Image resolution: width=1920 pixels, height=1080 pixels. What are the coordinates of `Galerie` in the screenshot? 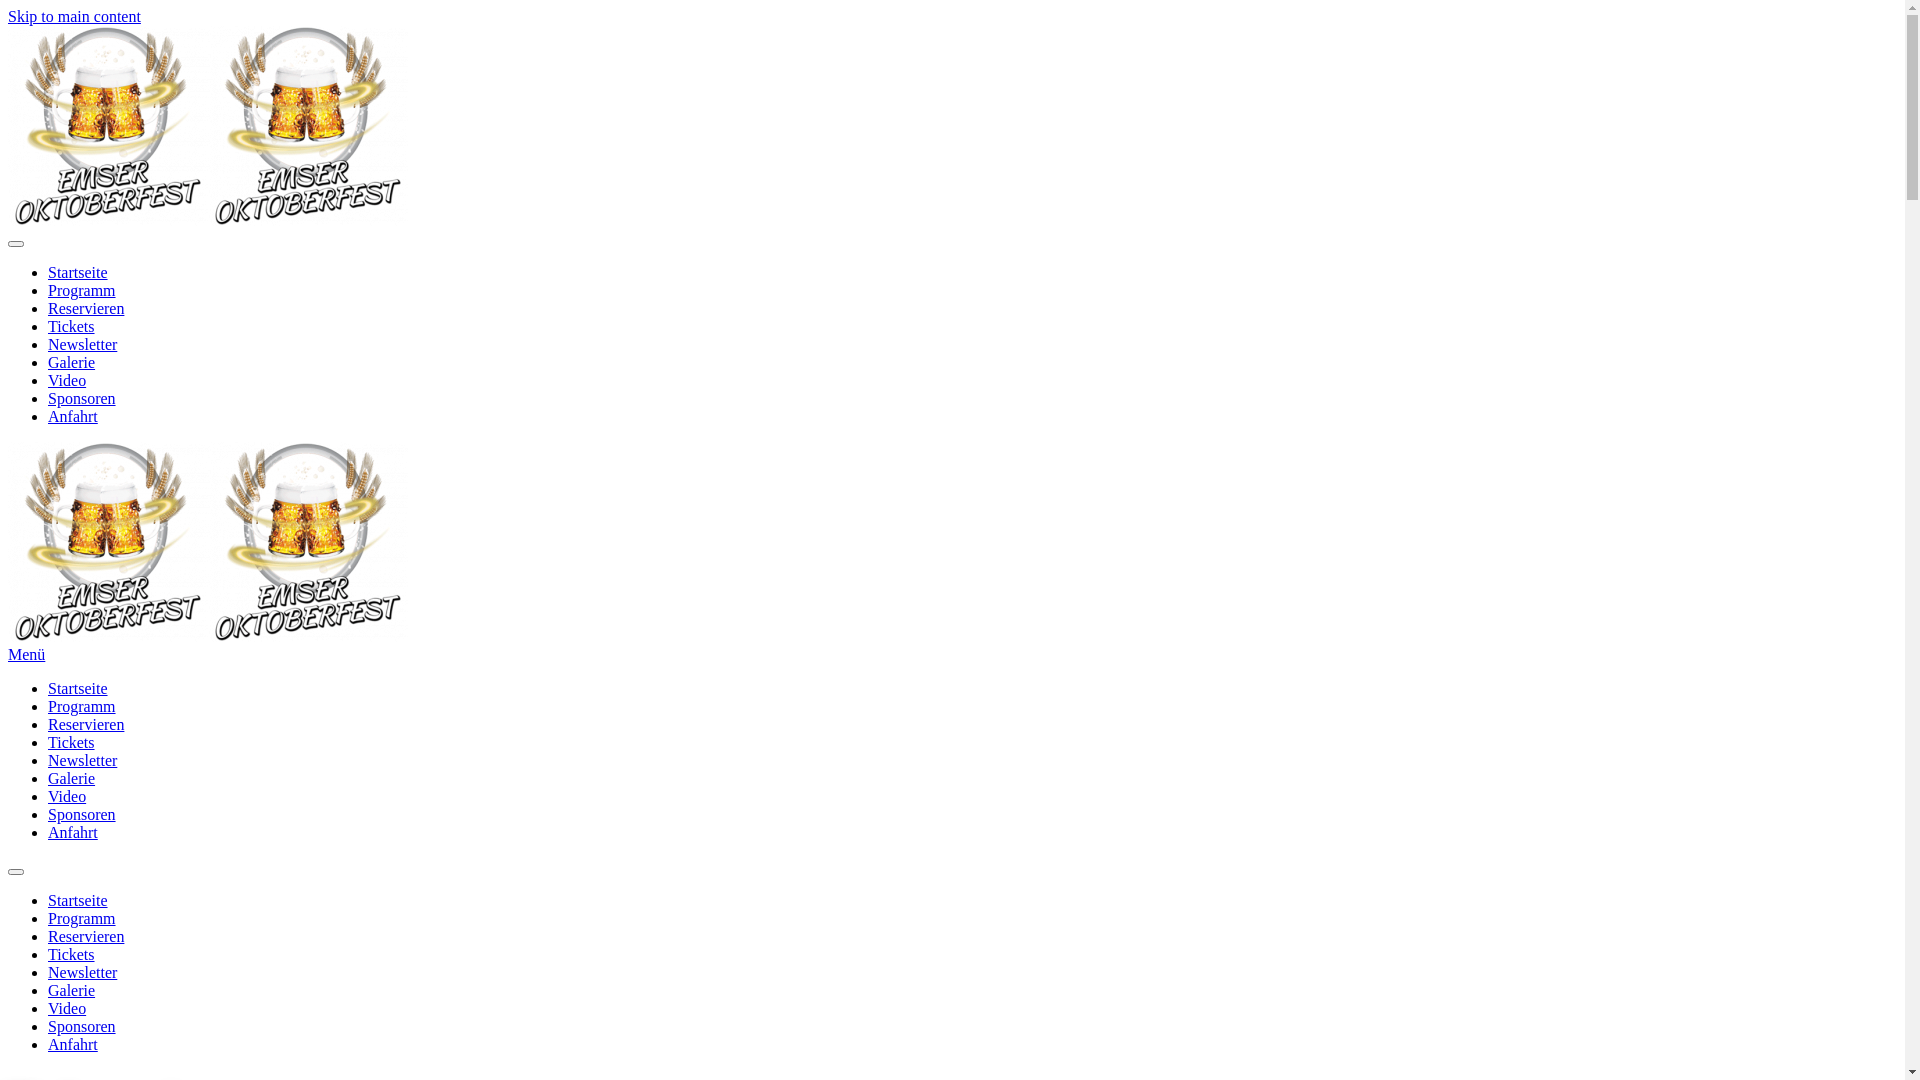 It's located at (72, 990).